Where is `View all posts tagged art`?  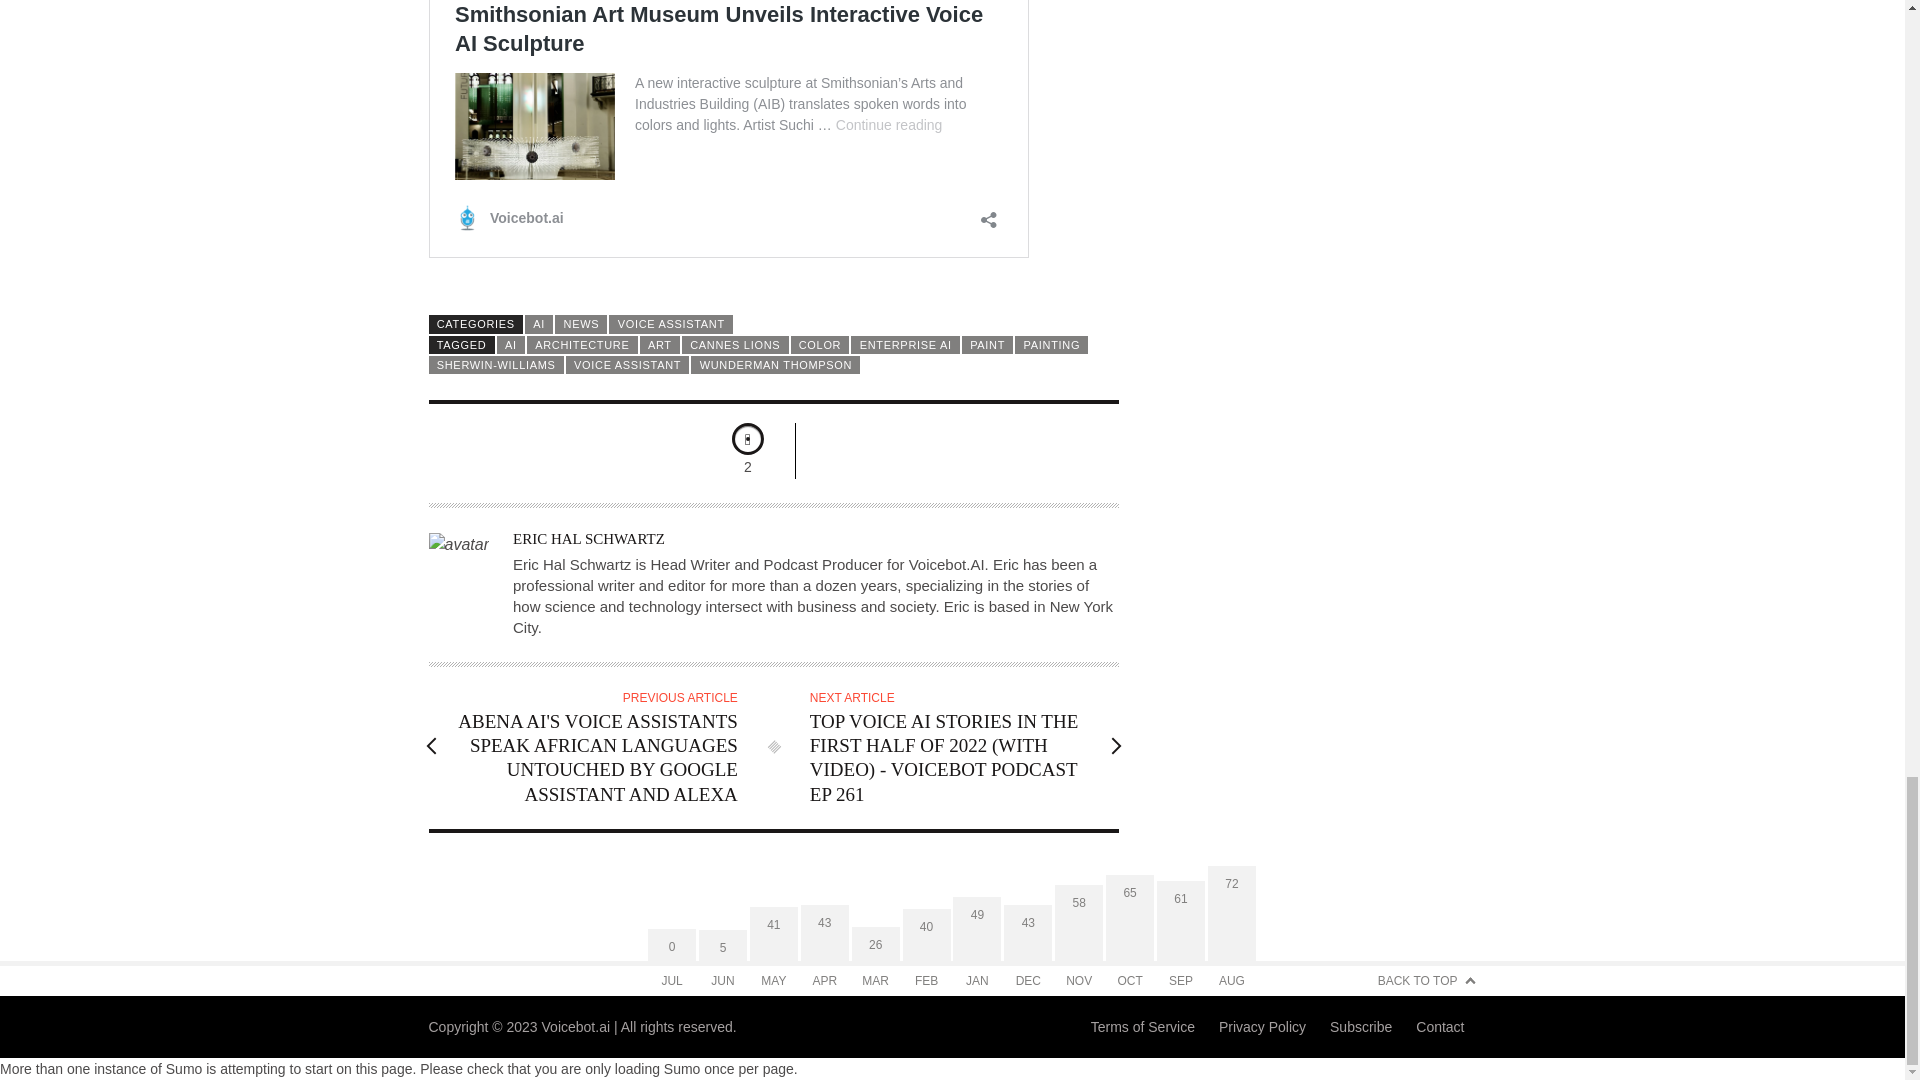
View all posts tagged art is located at coordinates (659, 344).